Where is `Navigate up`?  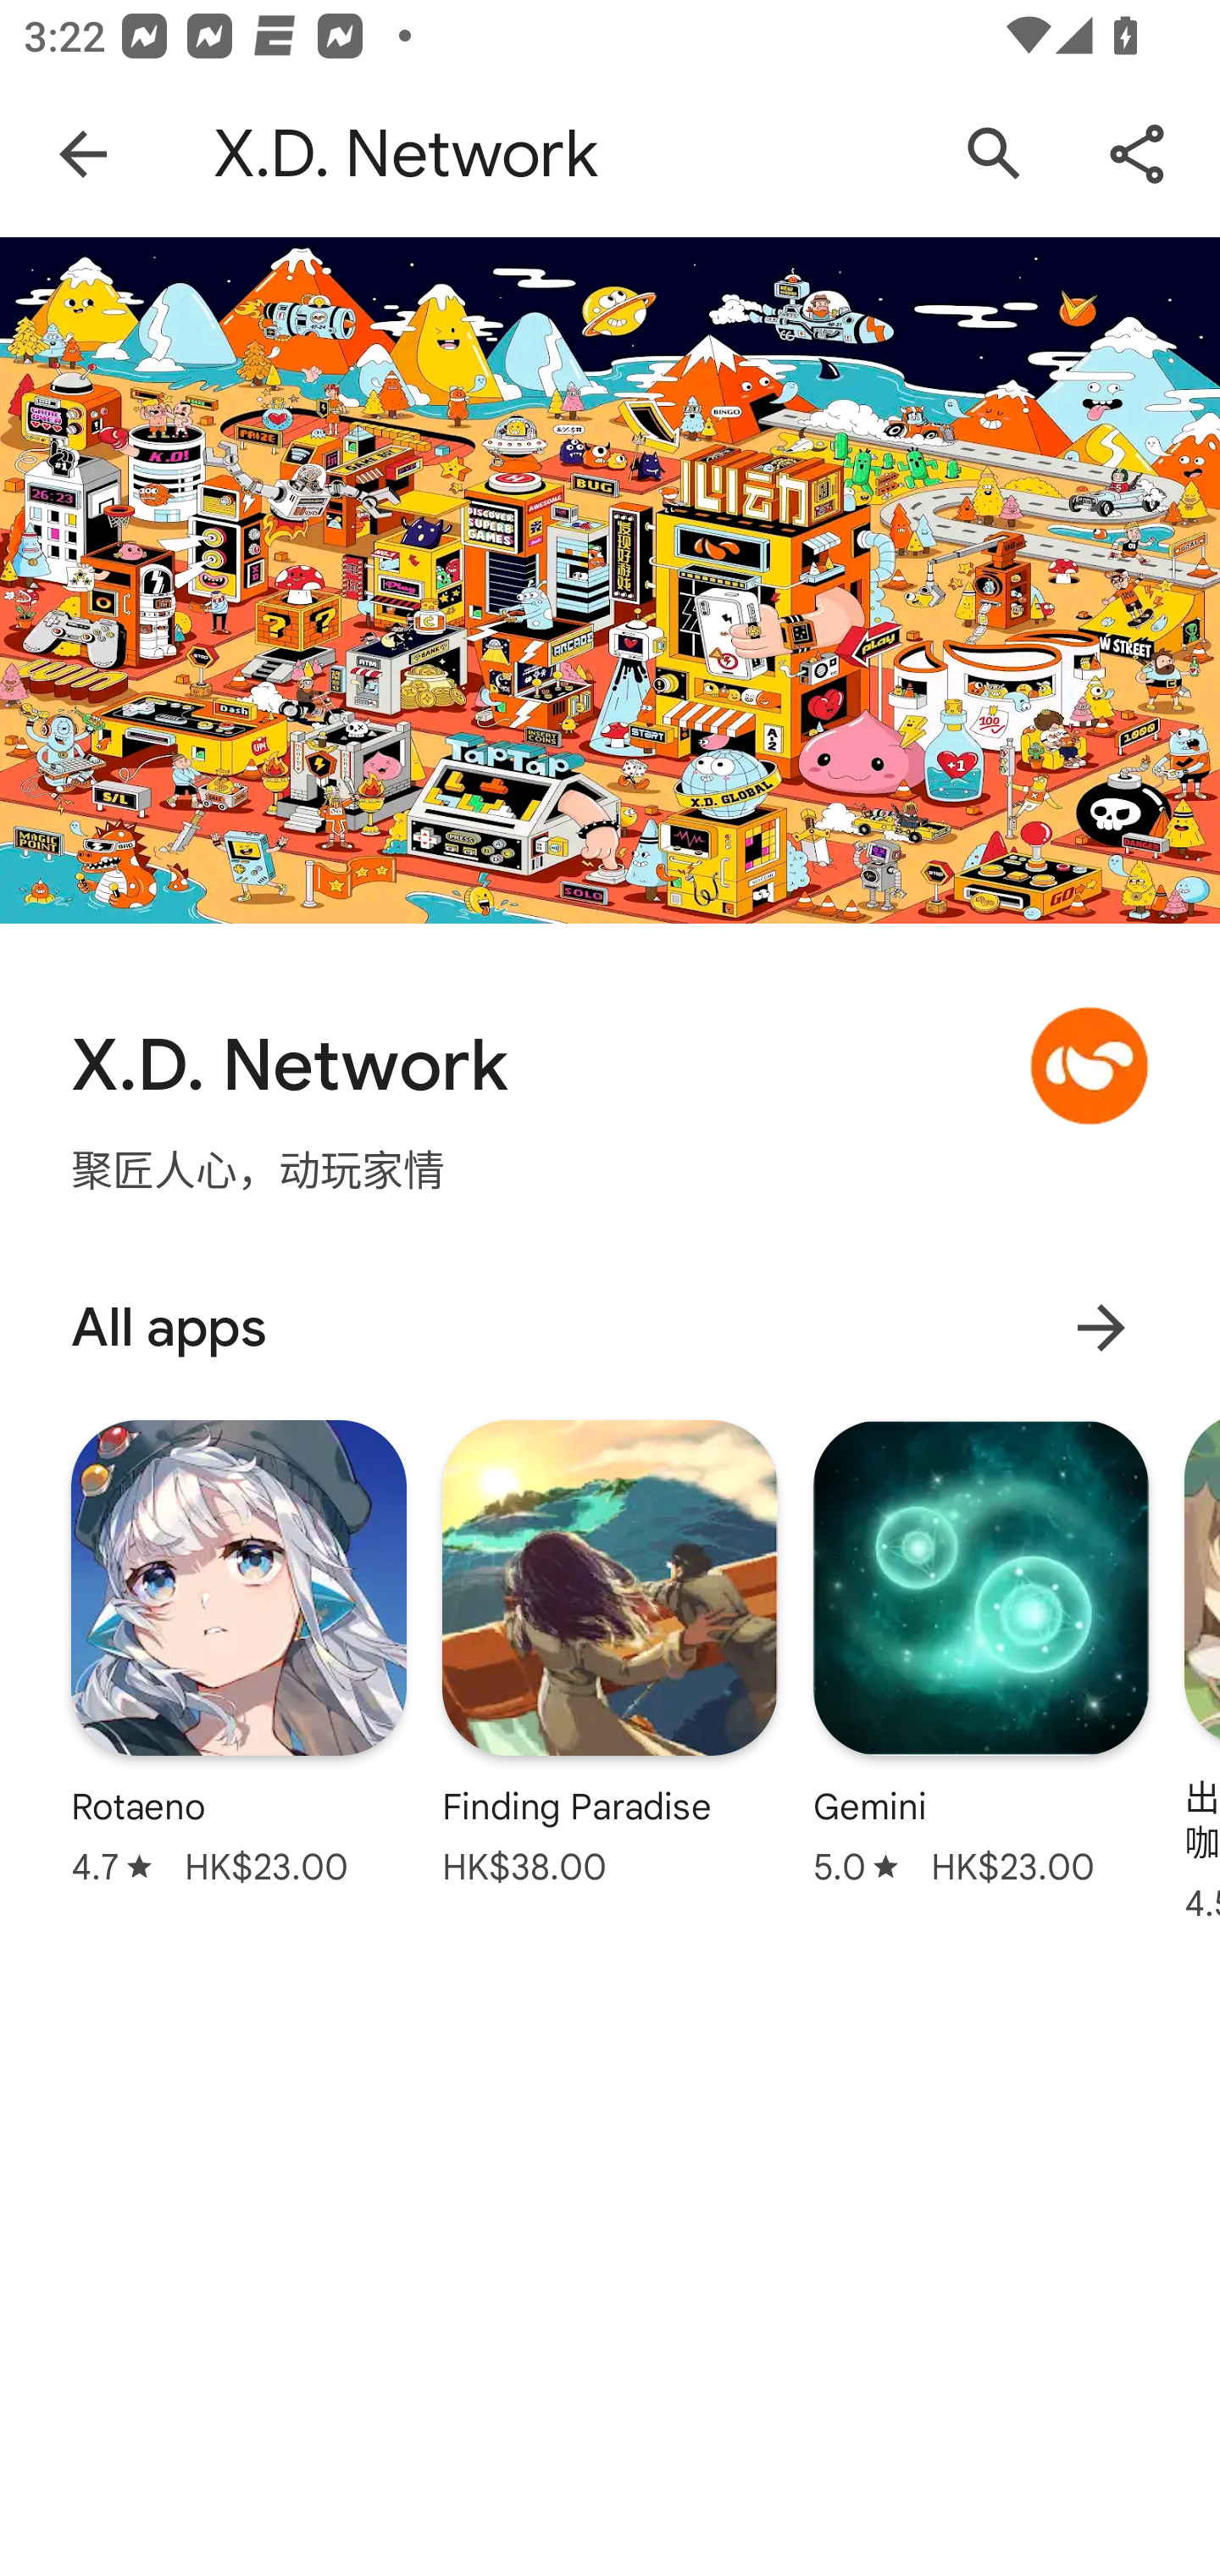
Navigate up is located at coordinates (83, 154).